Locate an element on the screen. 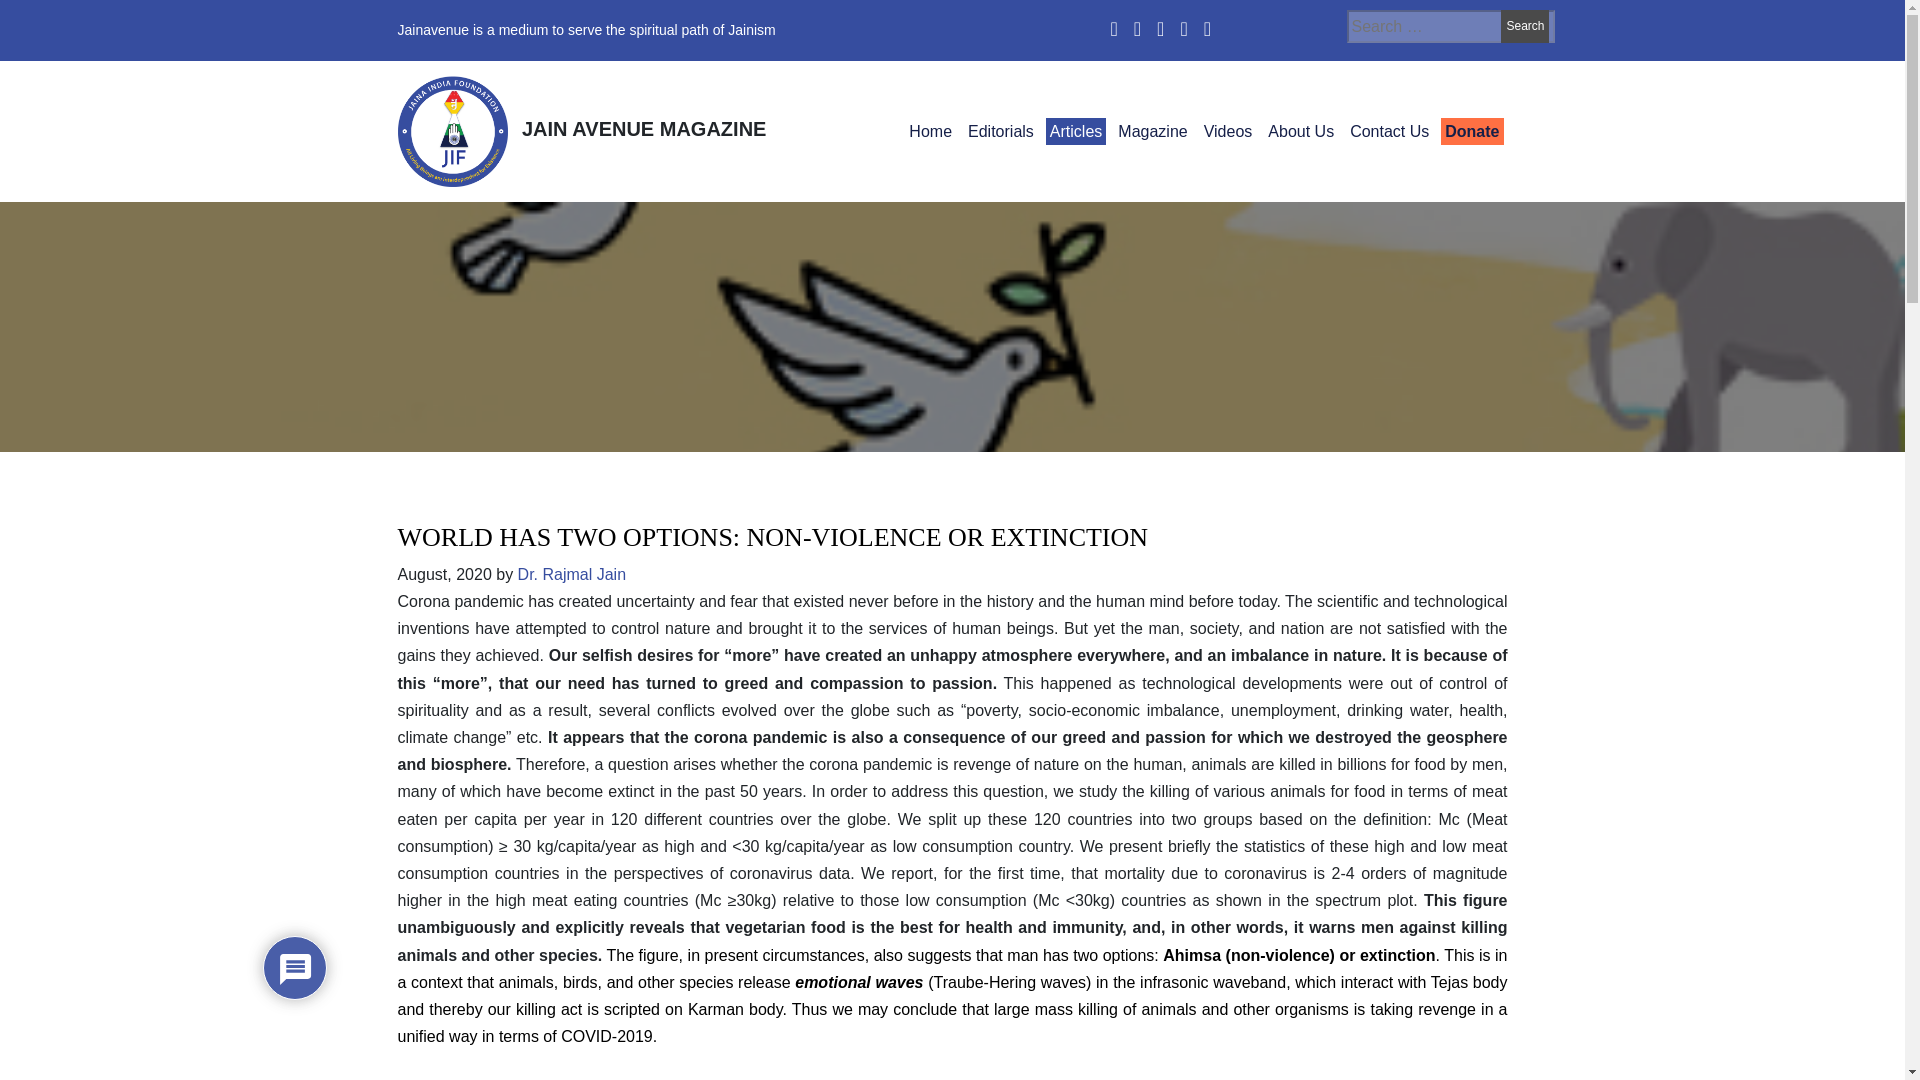 This screenshot has height=1080, width=1920. Magazine is located at coordinates (1152, 130).